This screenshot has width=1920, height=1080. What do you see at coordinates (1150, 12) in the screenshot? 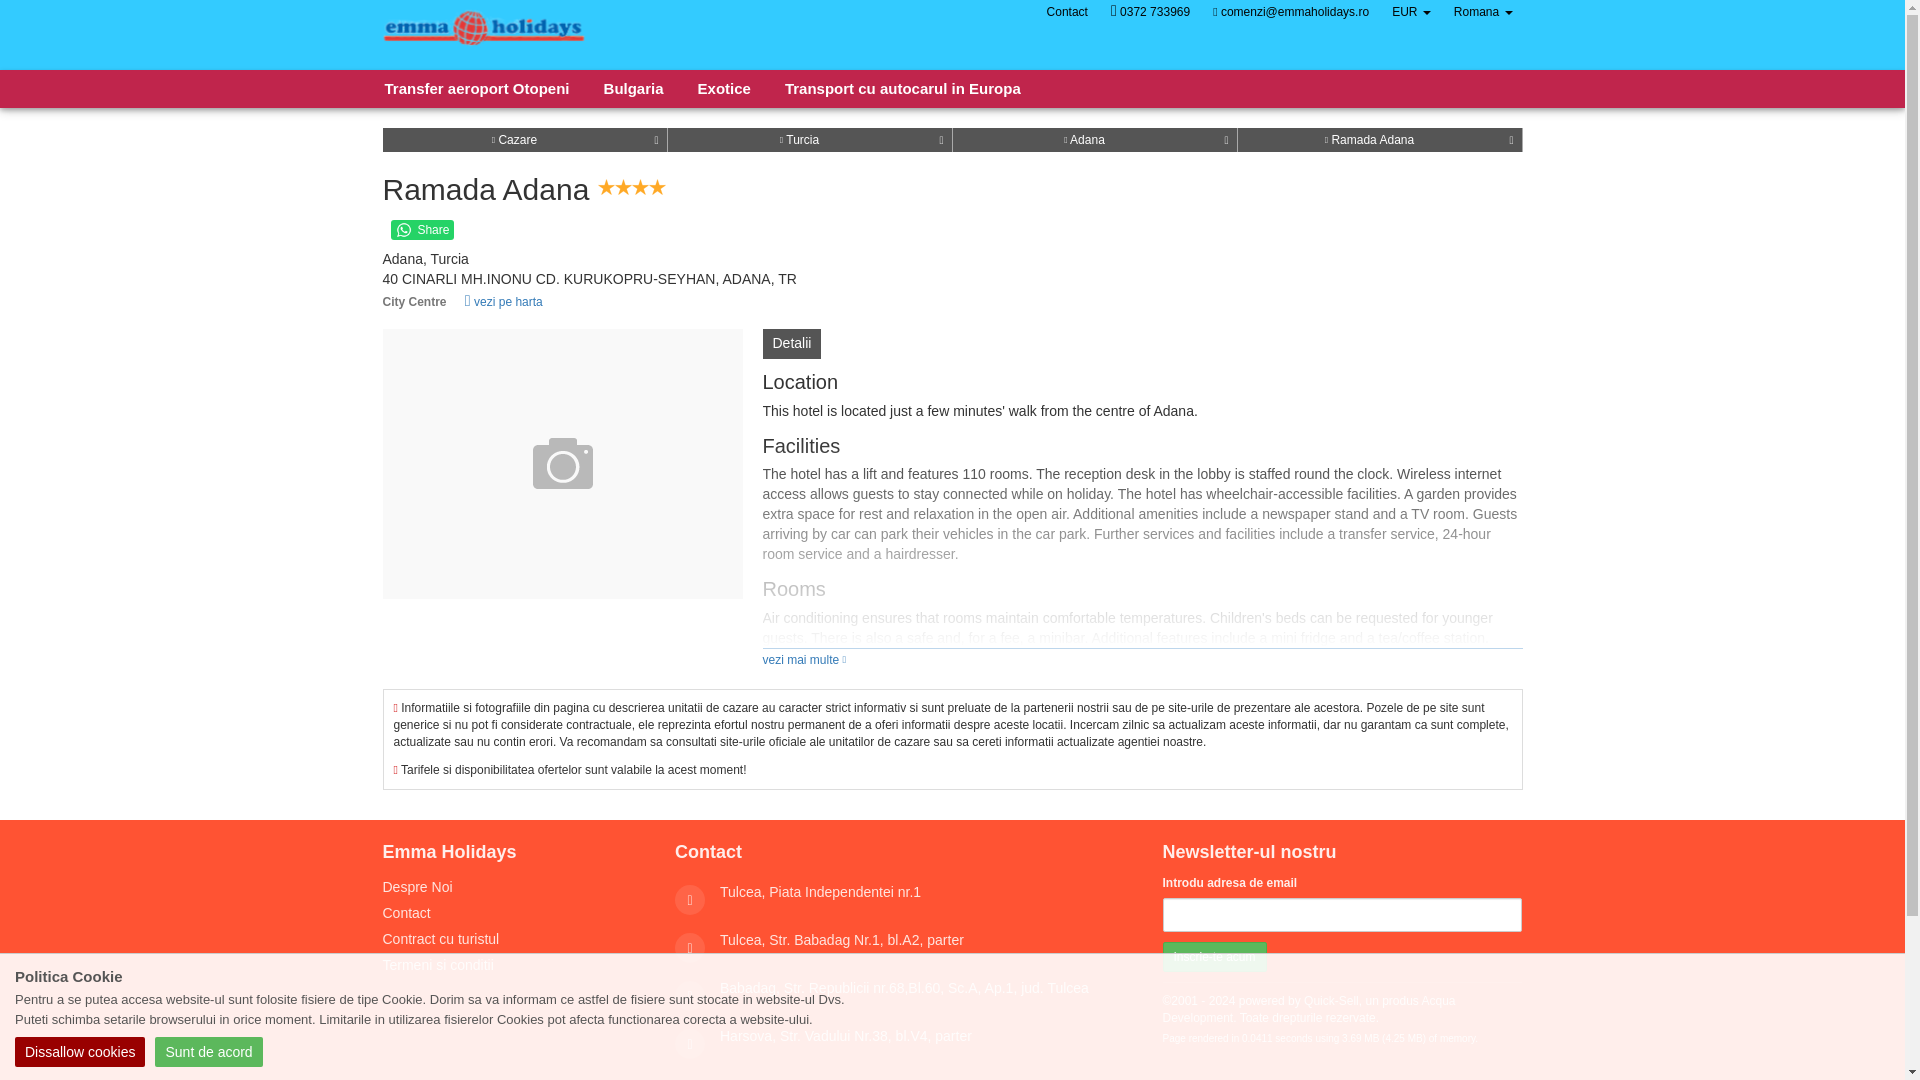
I see `0372 733969` at bounding box center [1150, 12].